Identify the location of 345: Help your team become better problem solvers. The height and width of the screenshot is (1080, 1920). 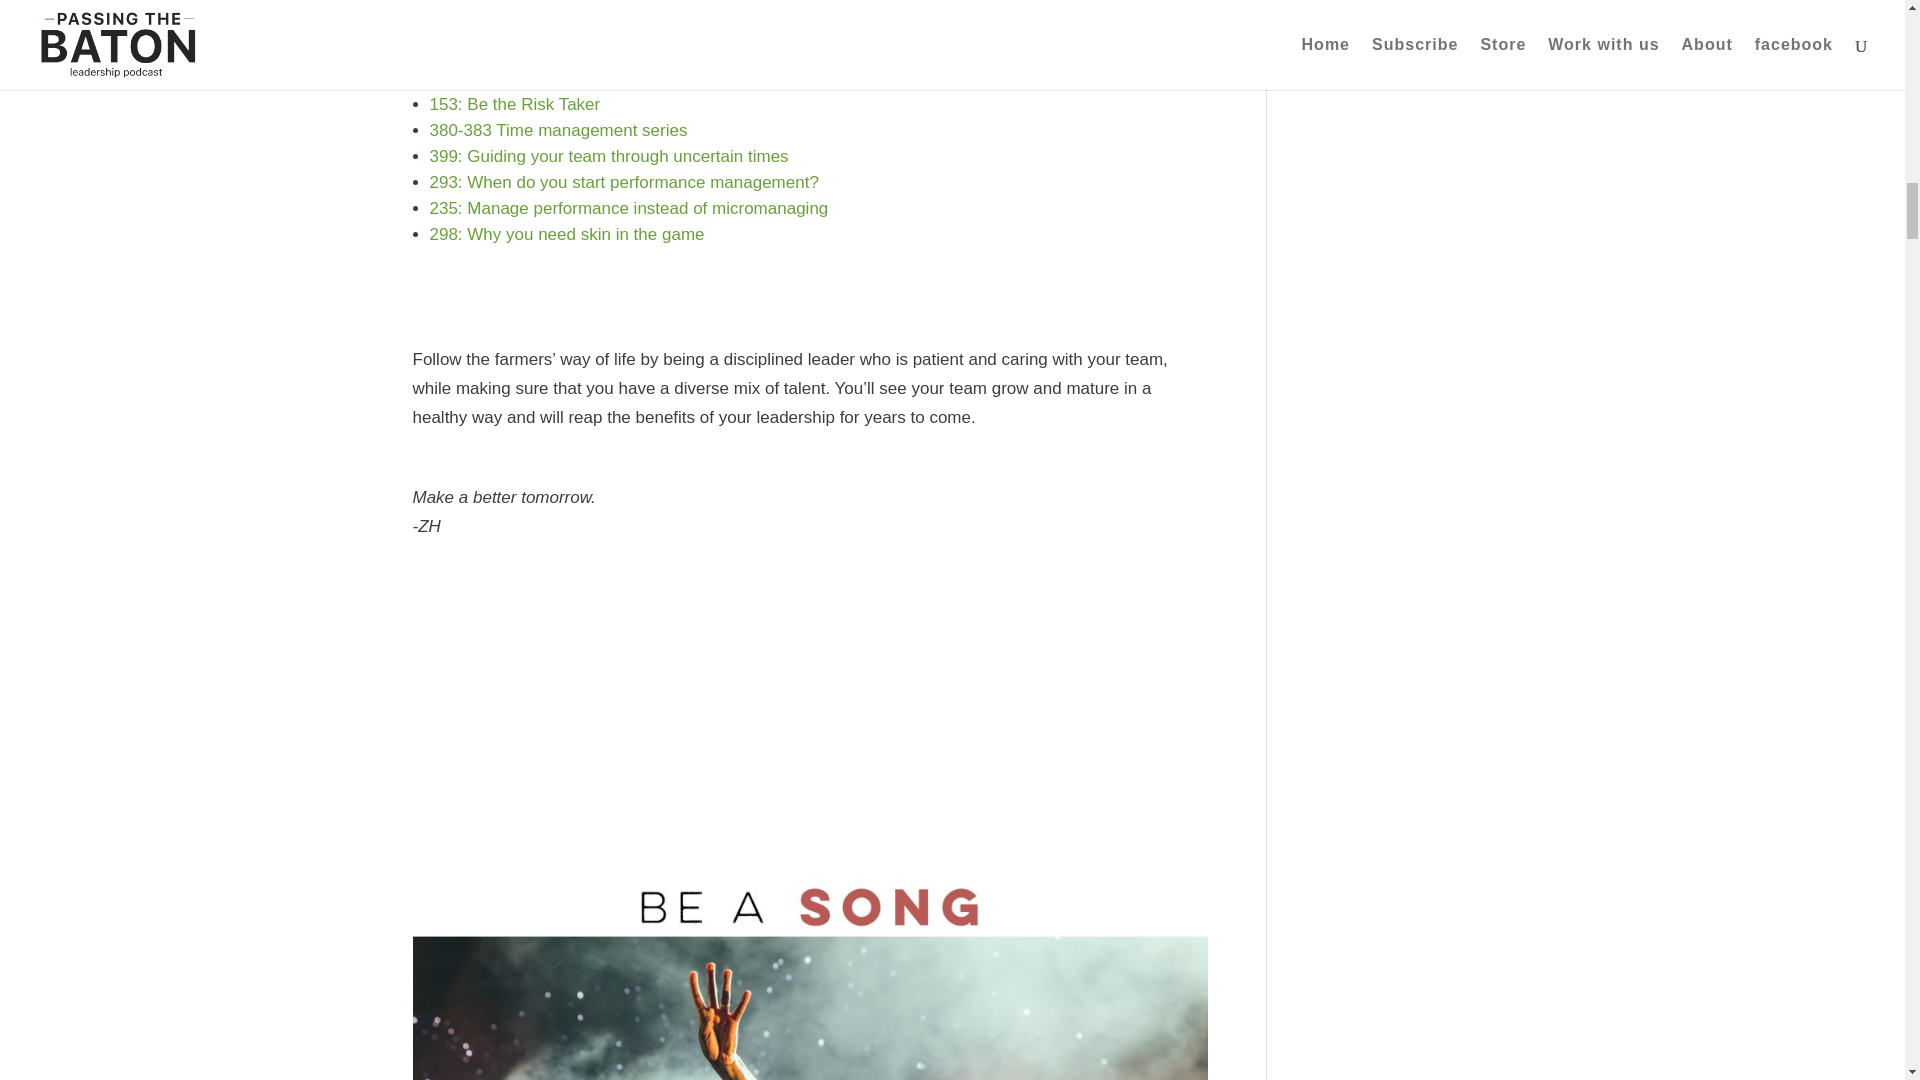
(626, 78).